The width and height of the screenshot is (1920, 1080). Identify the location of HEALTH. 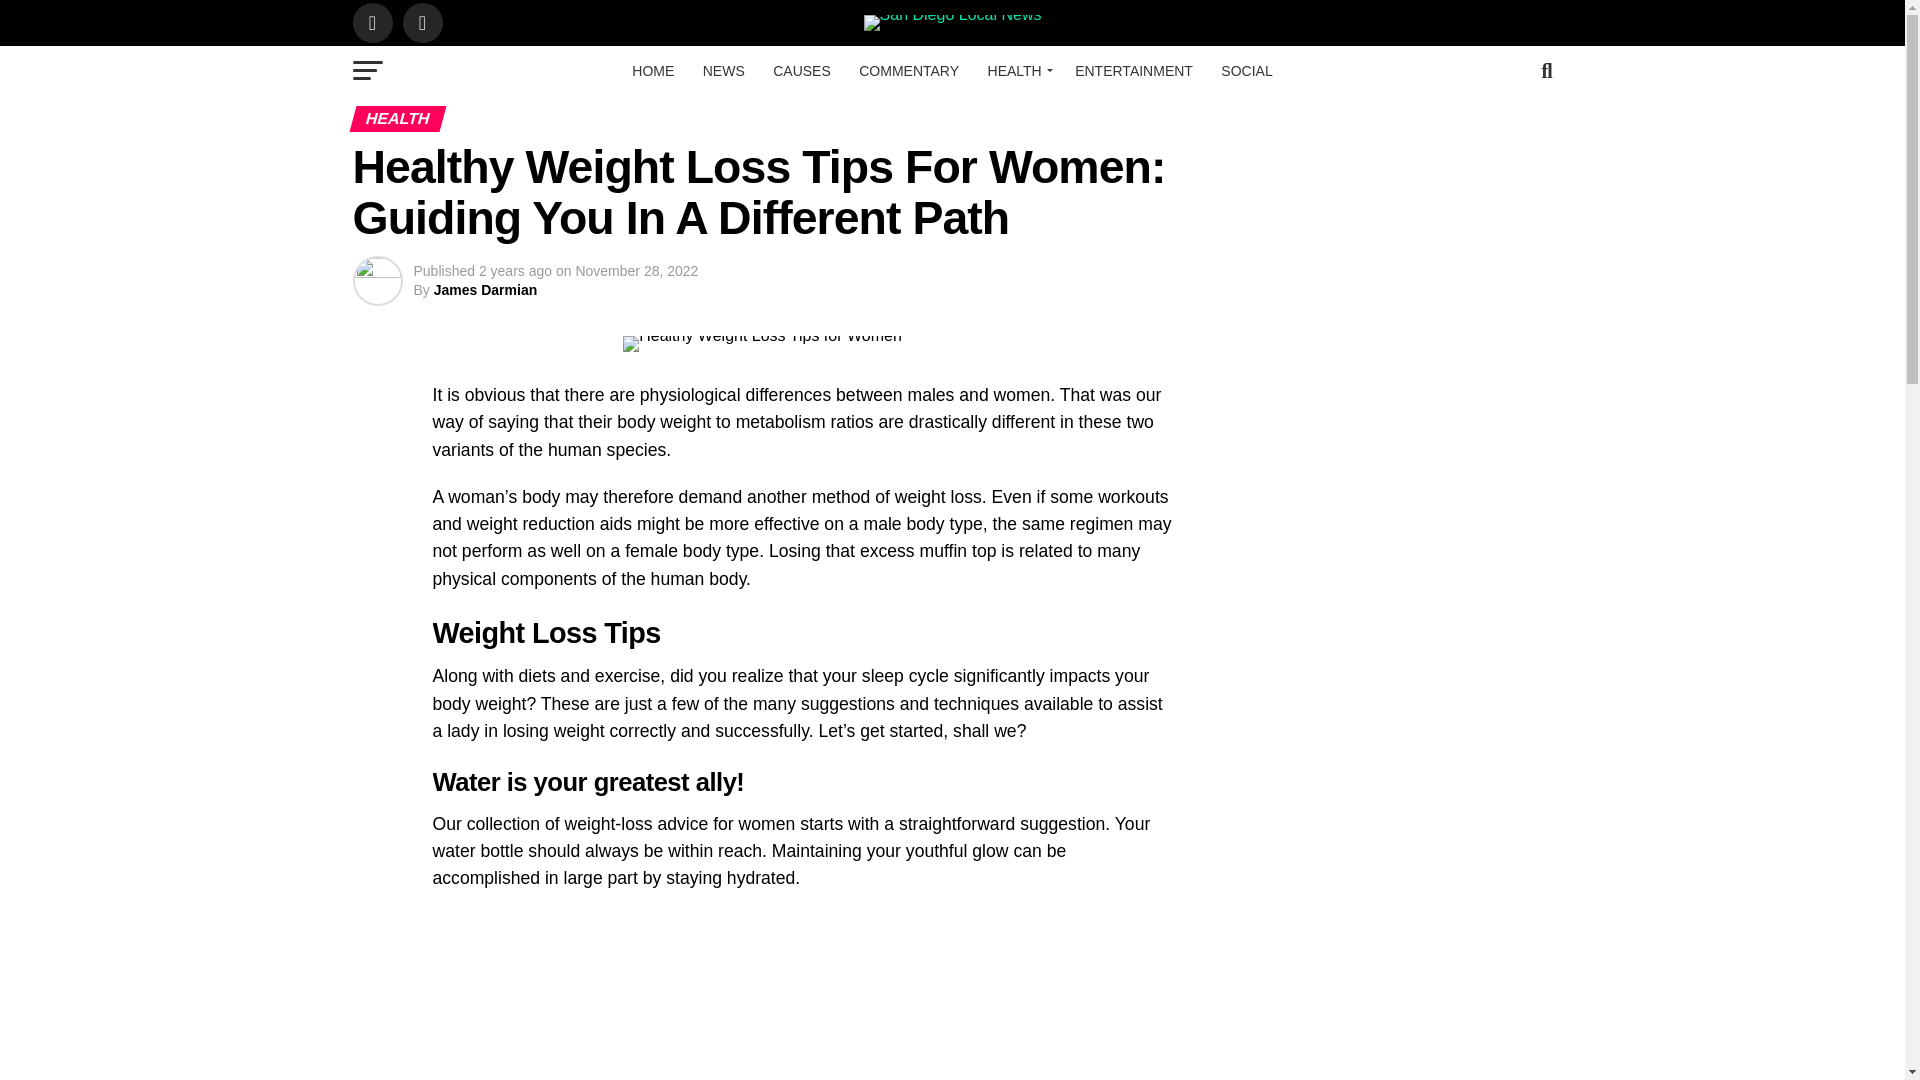
(1017, 71).